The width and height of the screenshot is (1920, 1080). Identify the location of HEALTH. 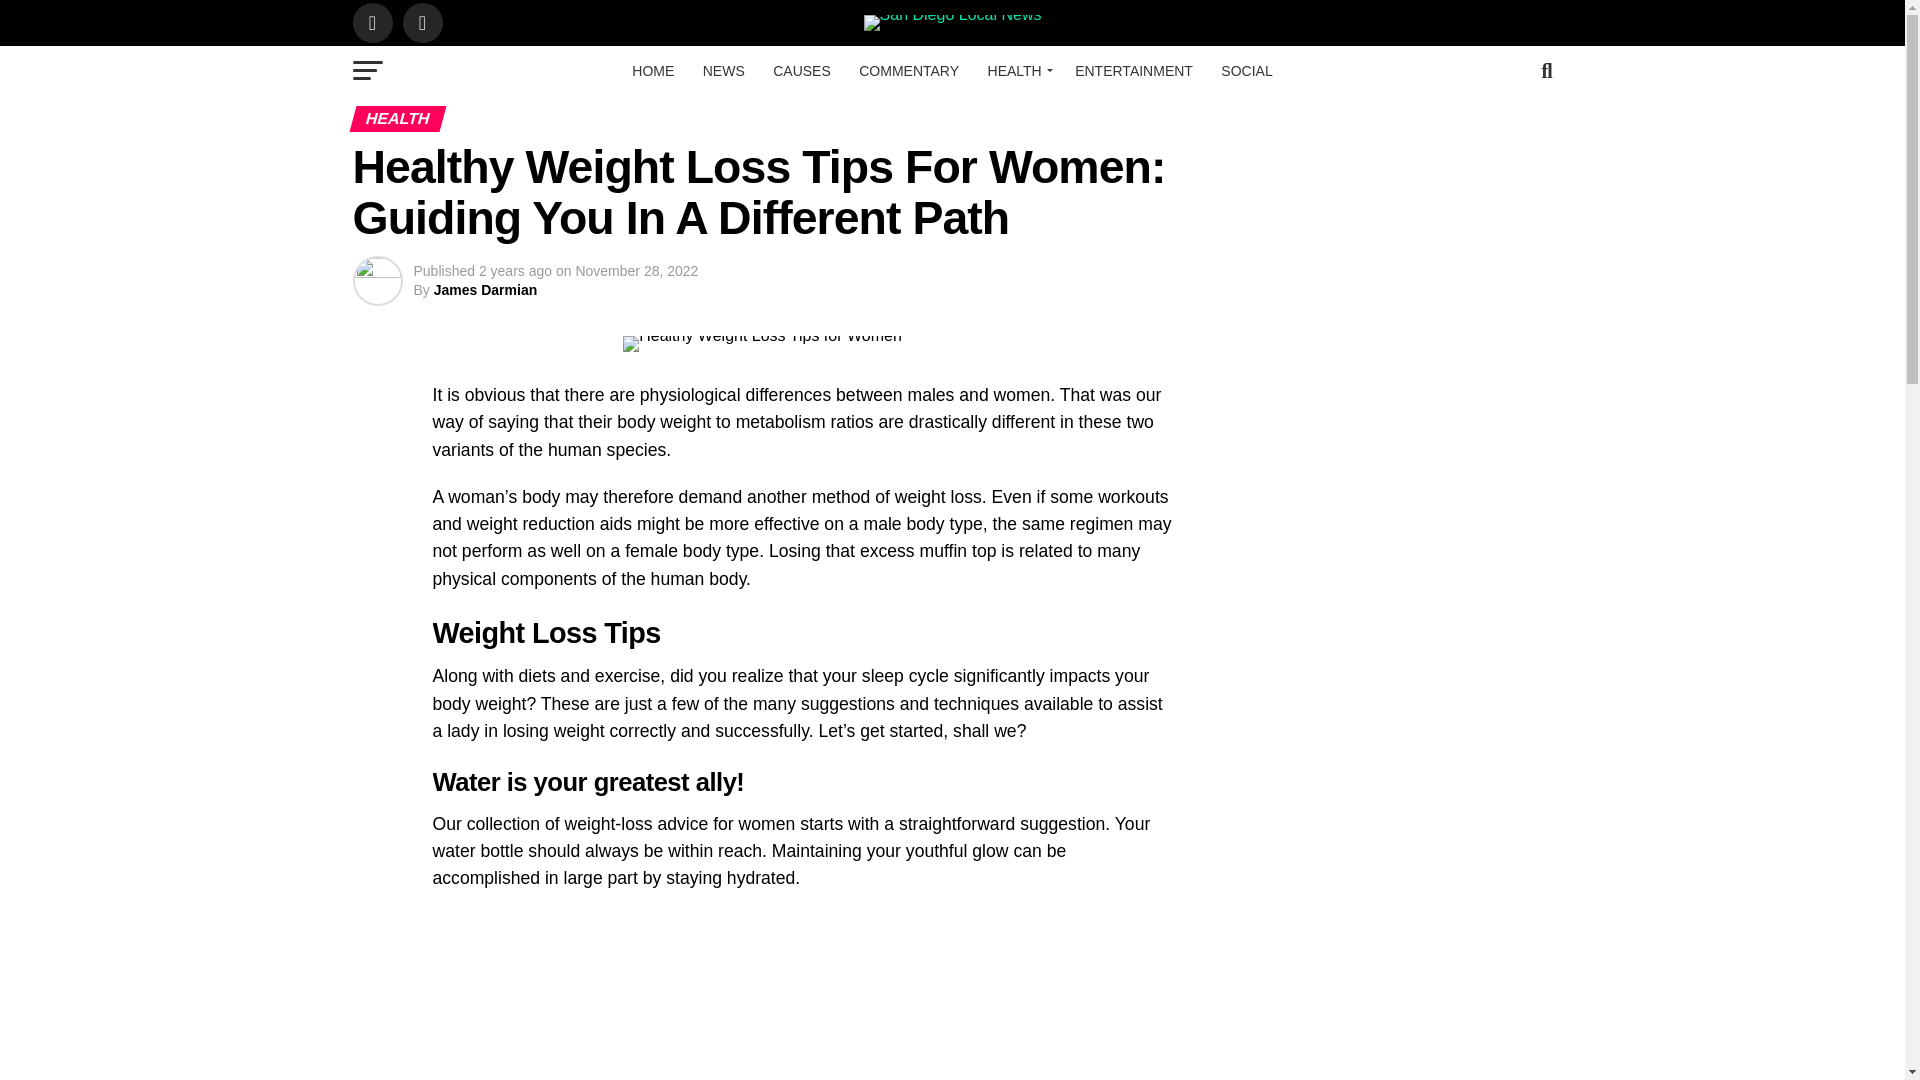
(1017, 71).